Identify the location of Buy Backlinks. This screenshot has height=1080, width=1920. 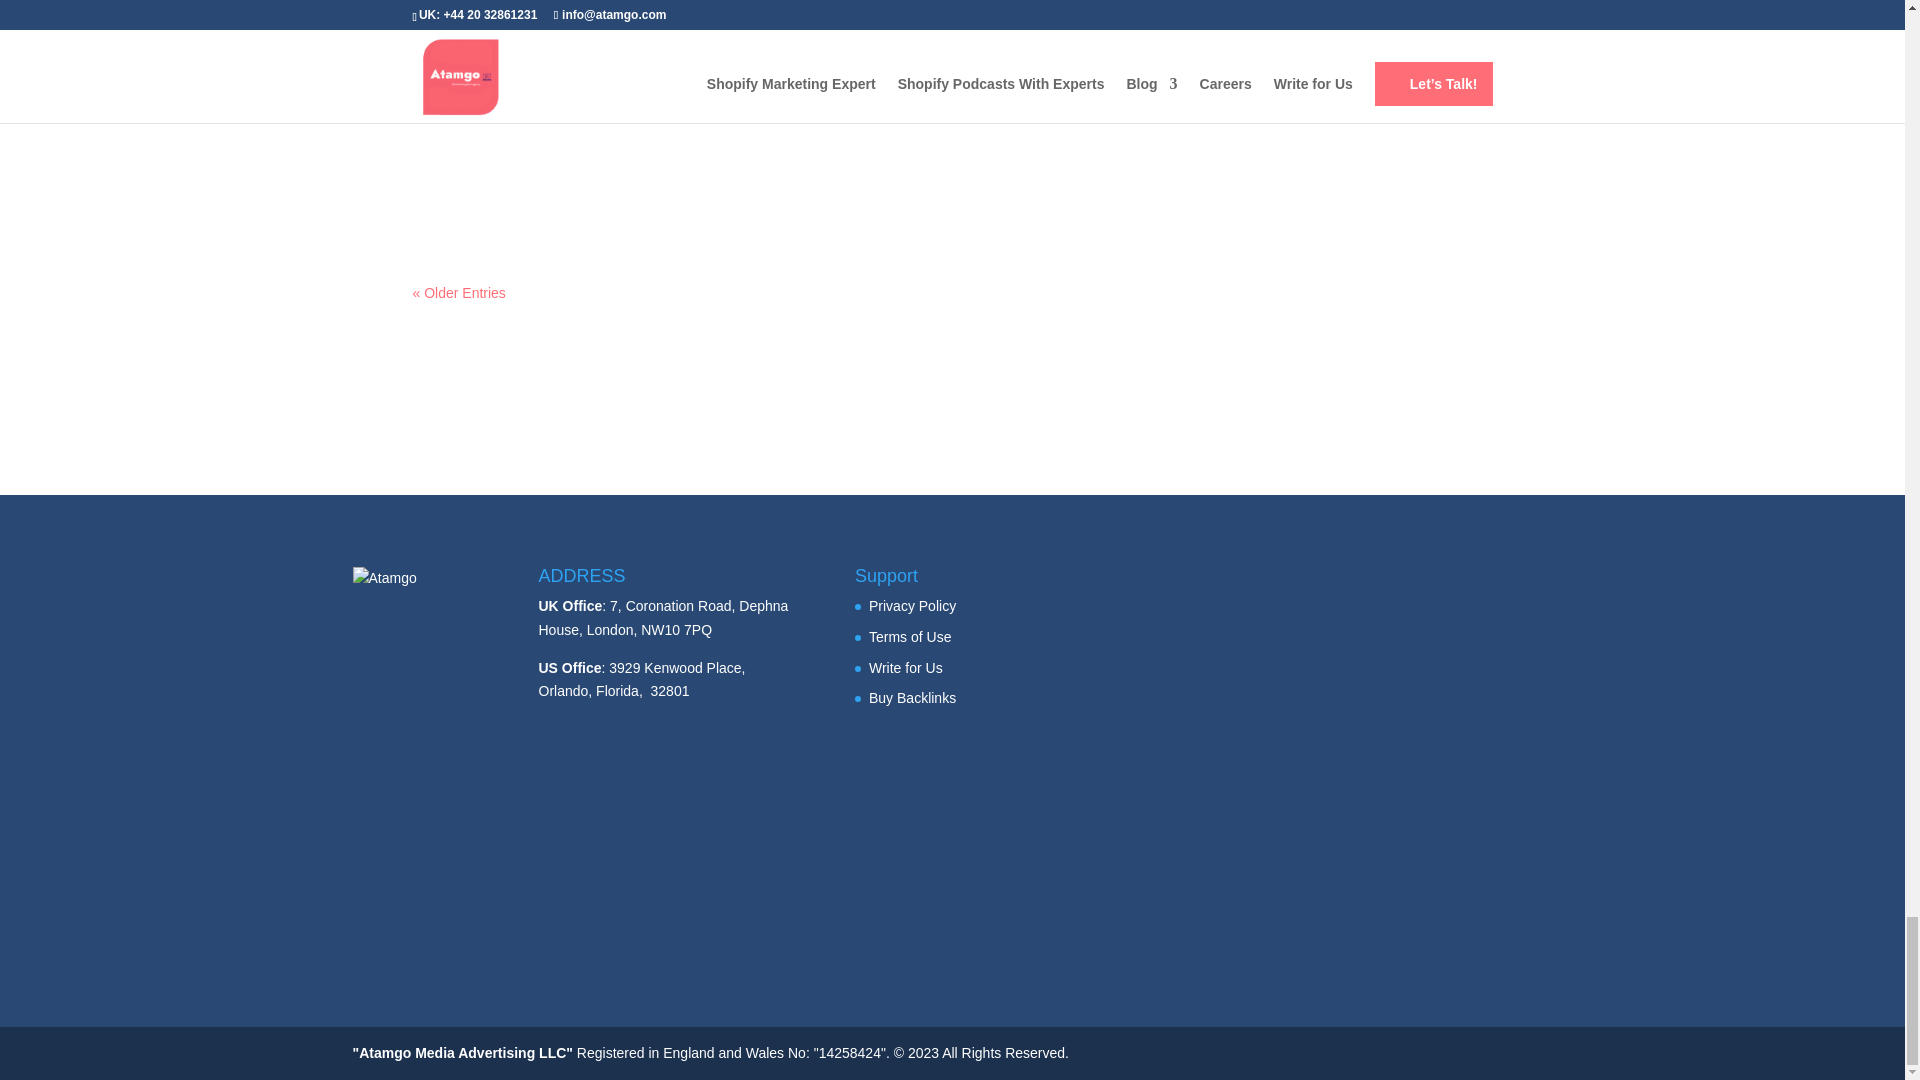
(912, 698).